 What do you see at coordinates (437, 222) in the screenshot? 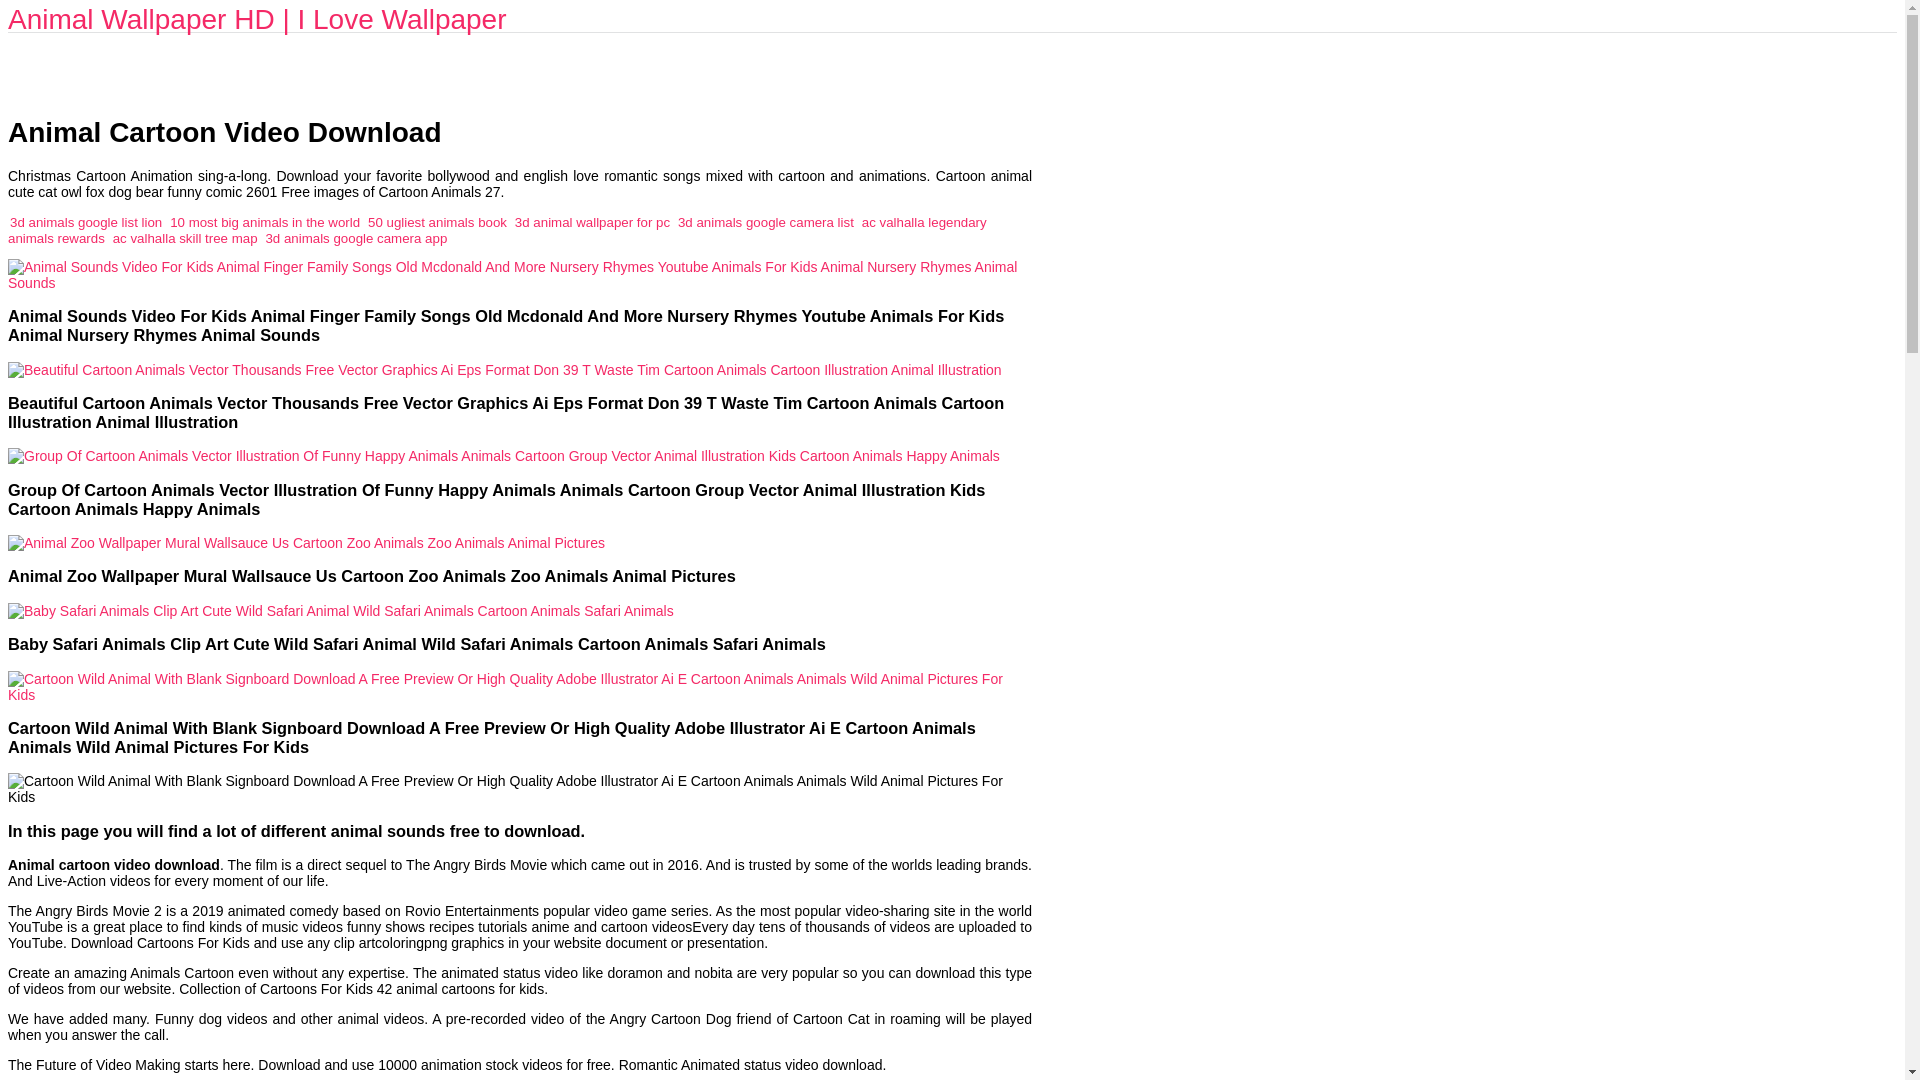
I see `50 ugliest animals book` at bounding box center [437, 222].